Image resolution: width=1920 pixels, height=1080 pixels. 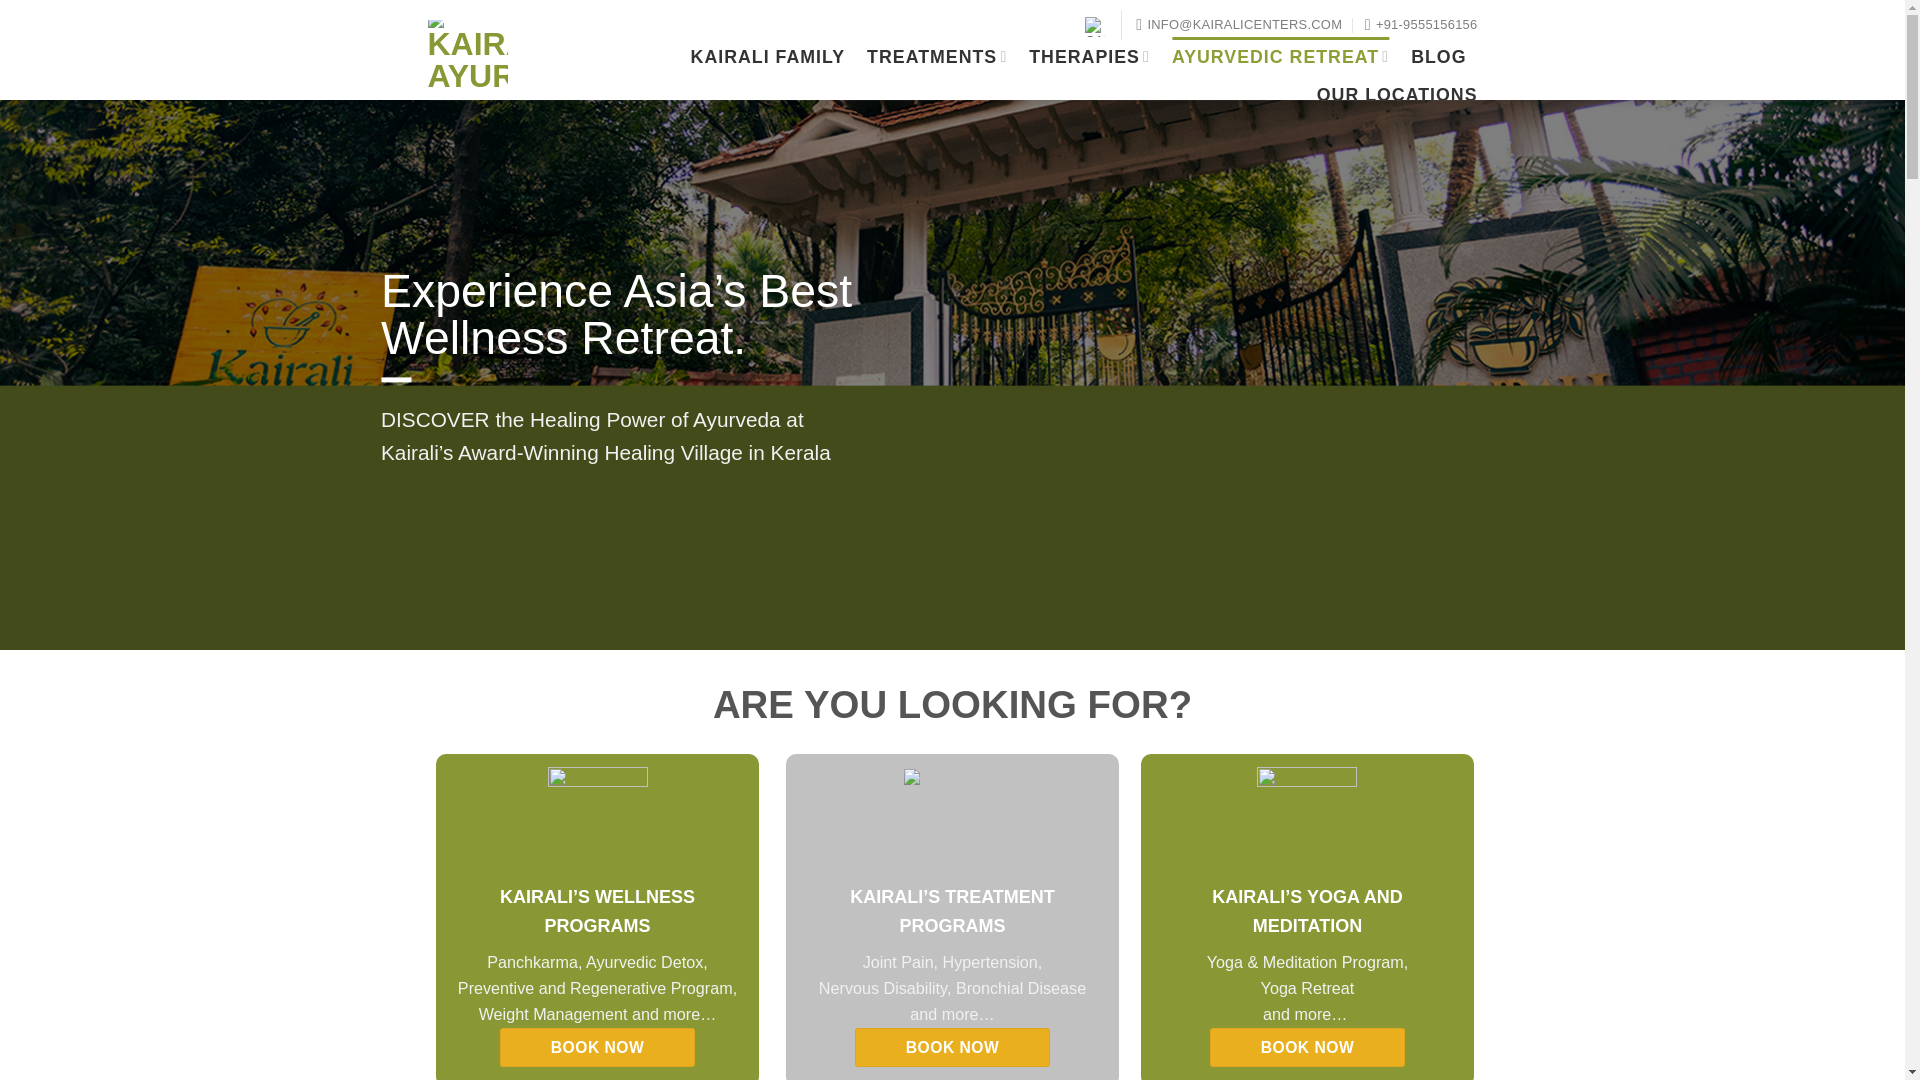 What do you see at coordinates (1090, 56) in the screenshot?
I see `THERAPIES` at bounding box center [1090, 56].